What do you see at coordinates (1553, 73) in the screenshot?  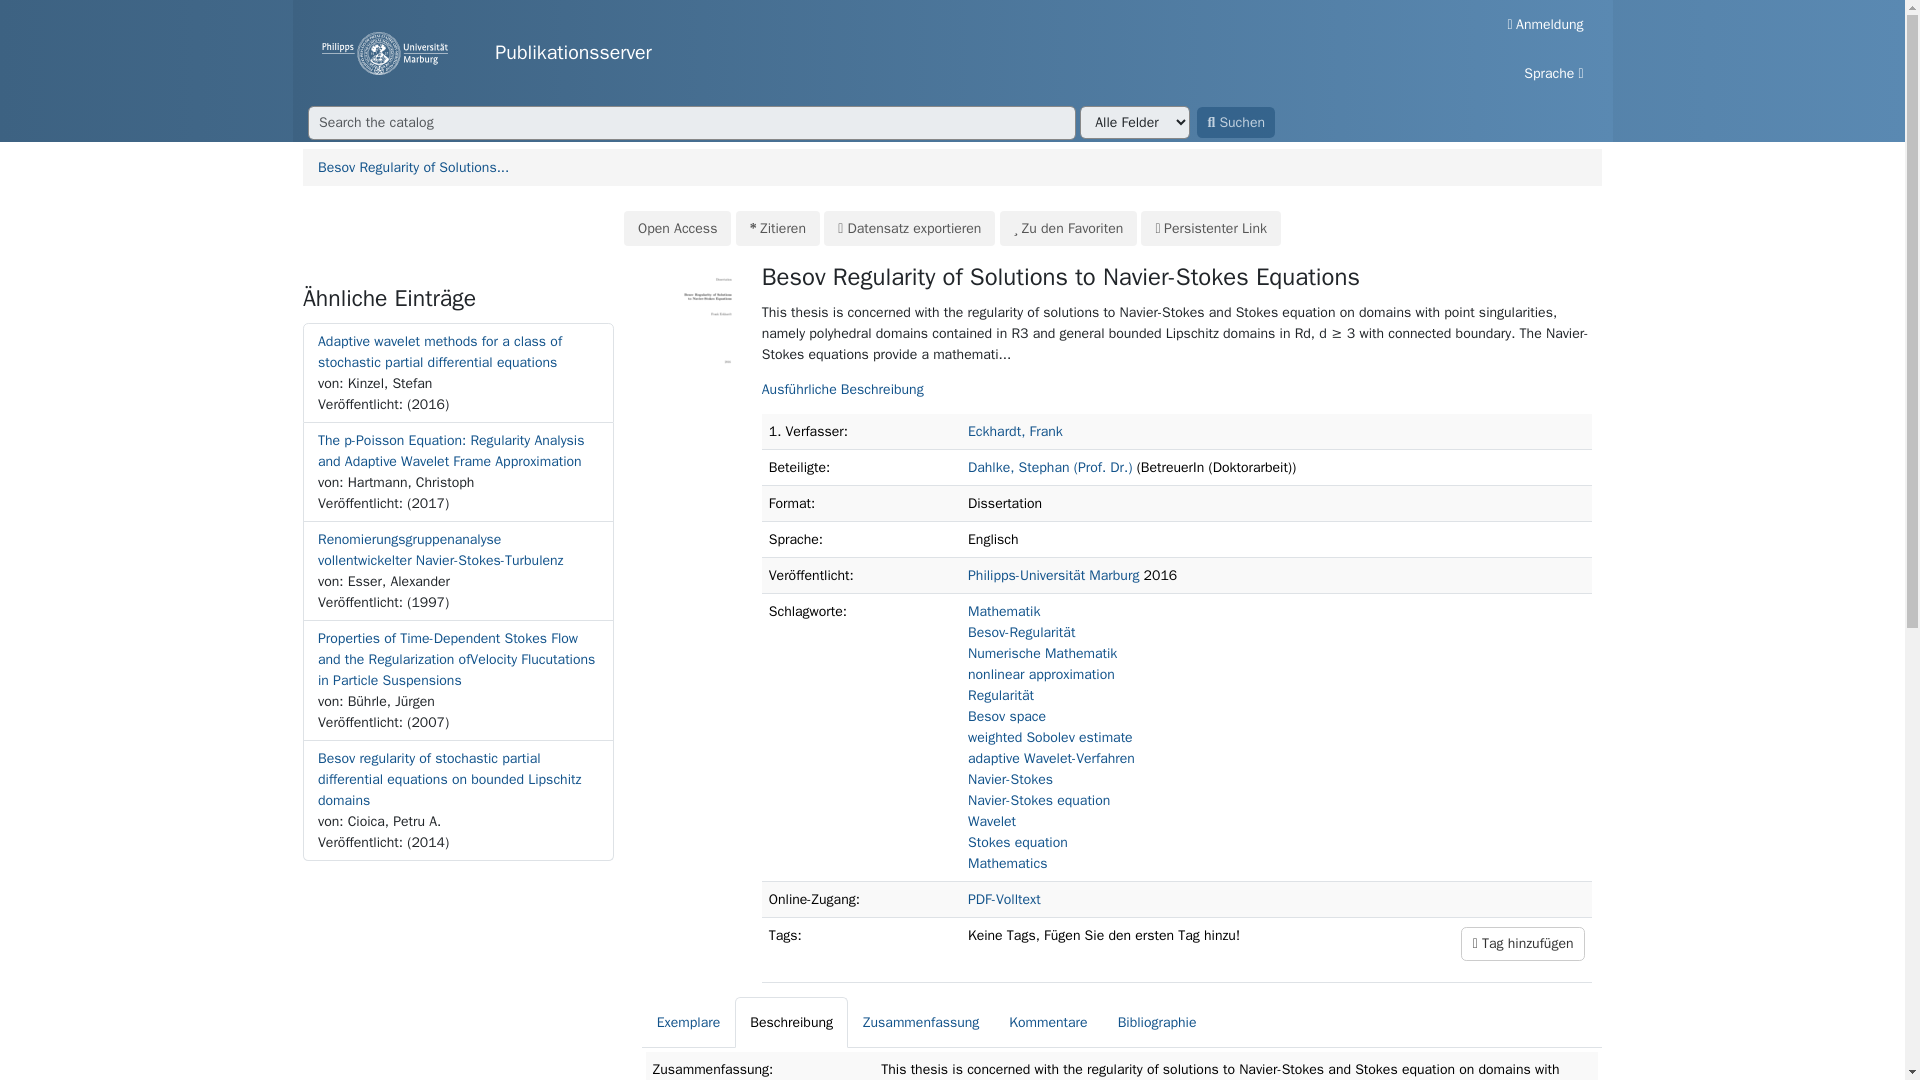 I see `Sprache` at bounding box center [1553, 73].